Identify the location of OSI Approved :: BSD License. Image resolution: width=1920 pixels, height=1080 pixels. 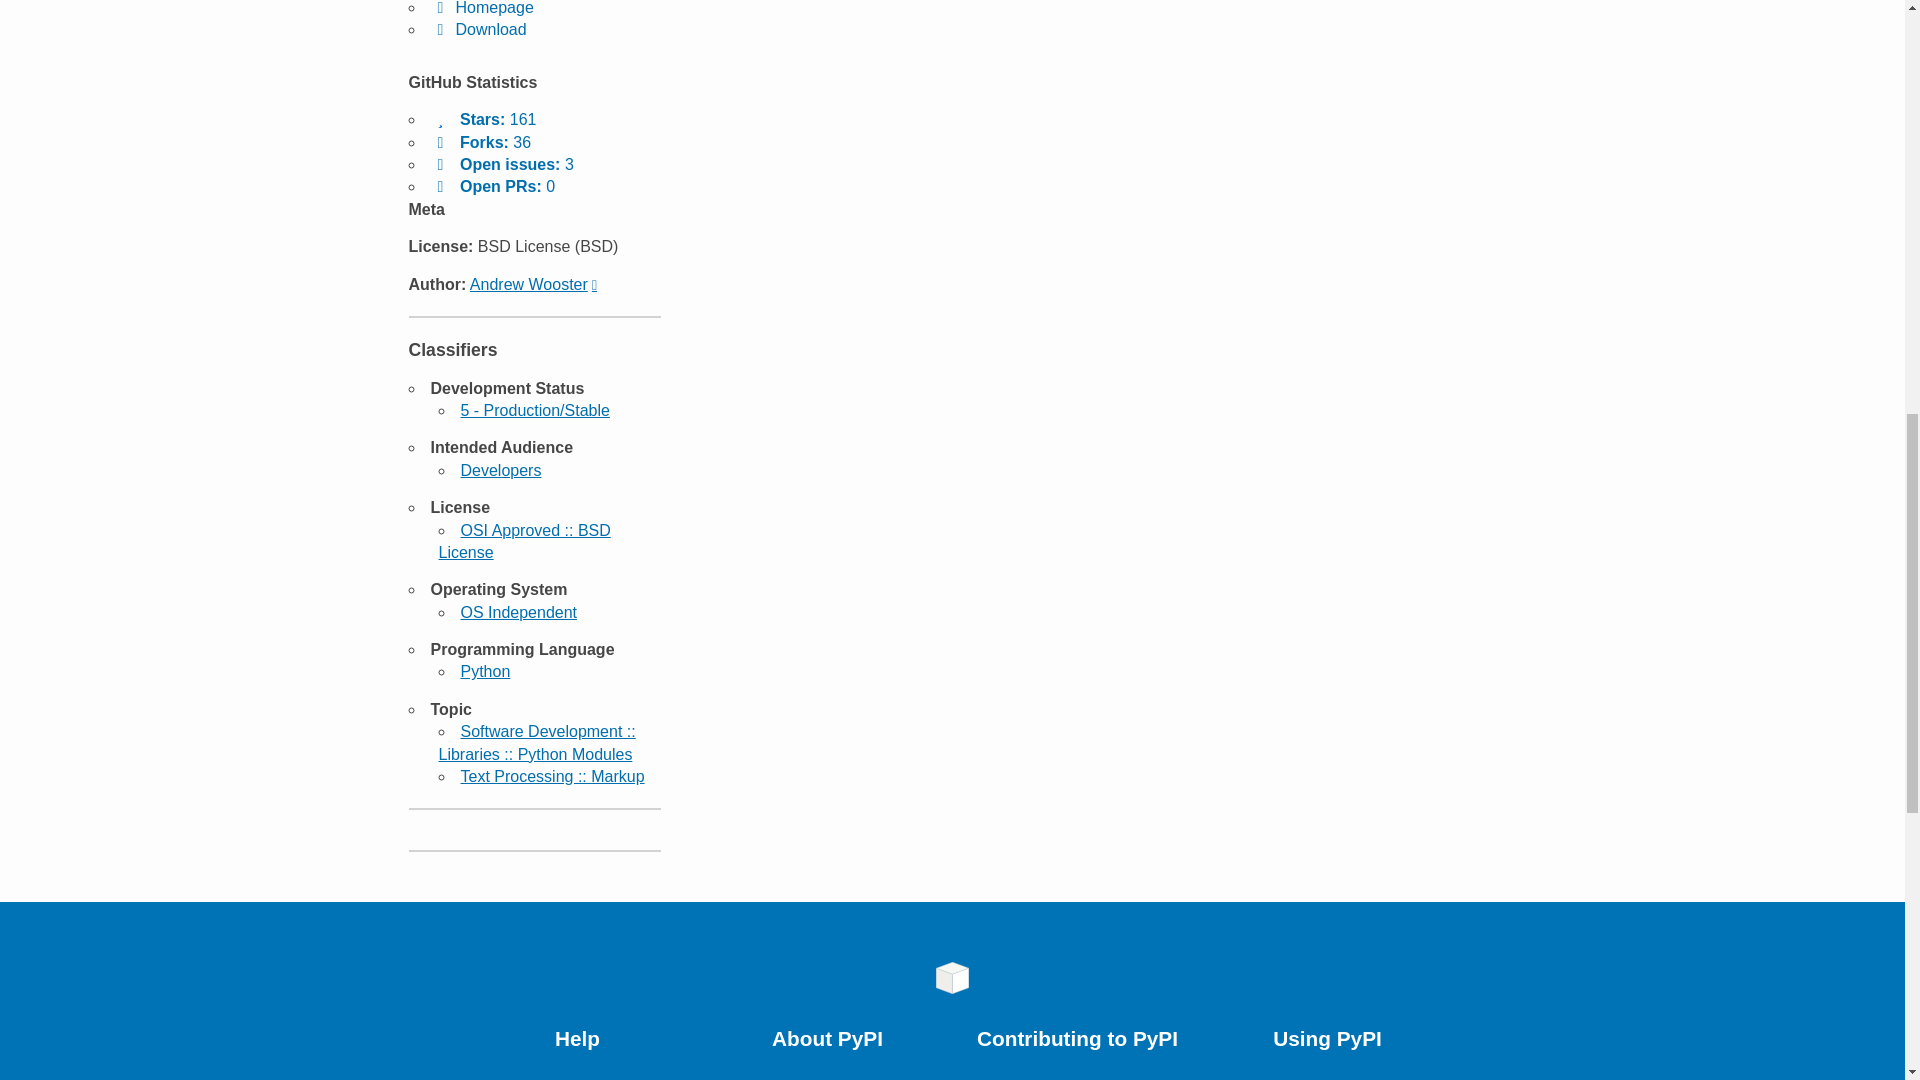
(524, 540).